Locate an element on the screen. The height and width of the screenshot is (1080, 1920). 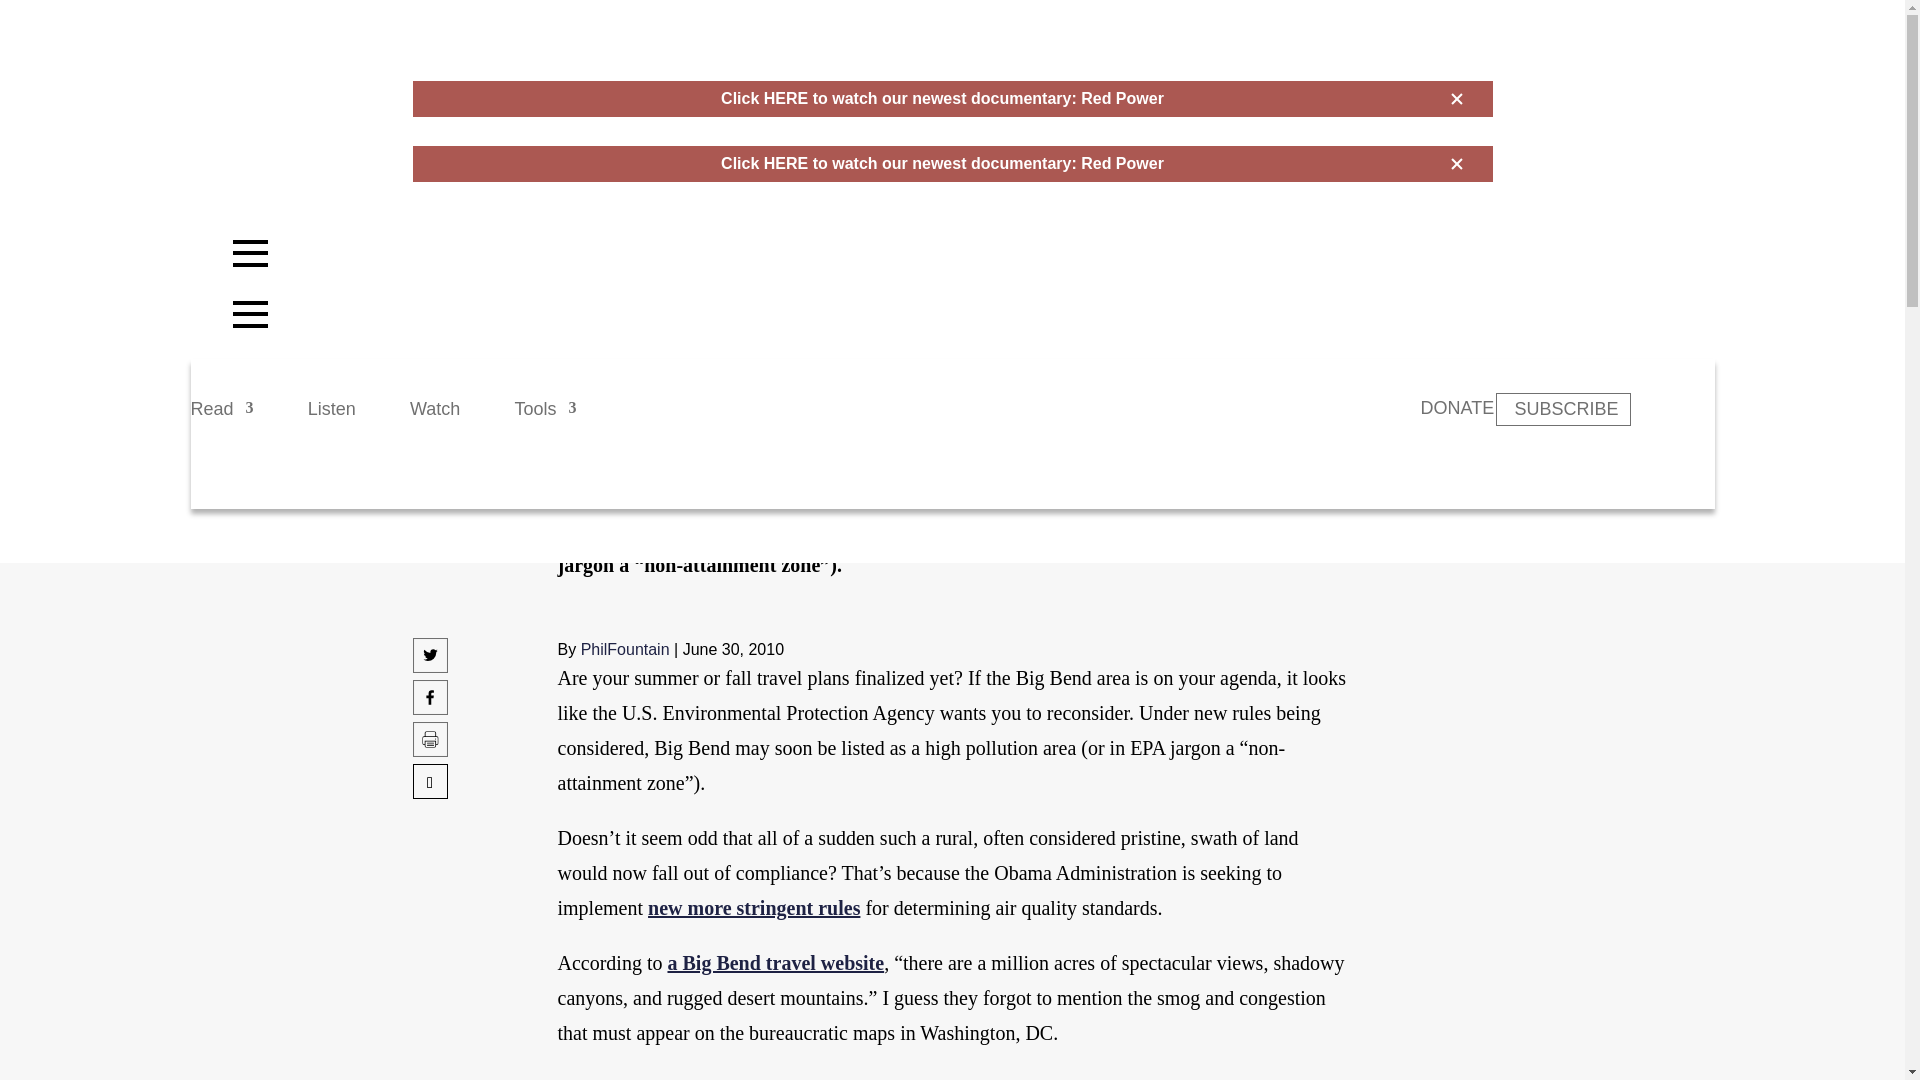
Click HERE to watch our newest documentary: Red Power is located at coordinates (942, 98).